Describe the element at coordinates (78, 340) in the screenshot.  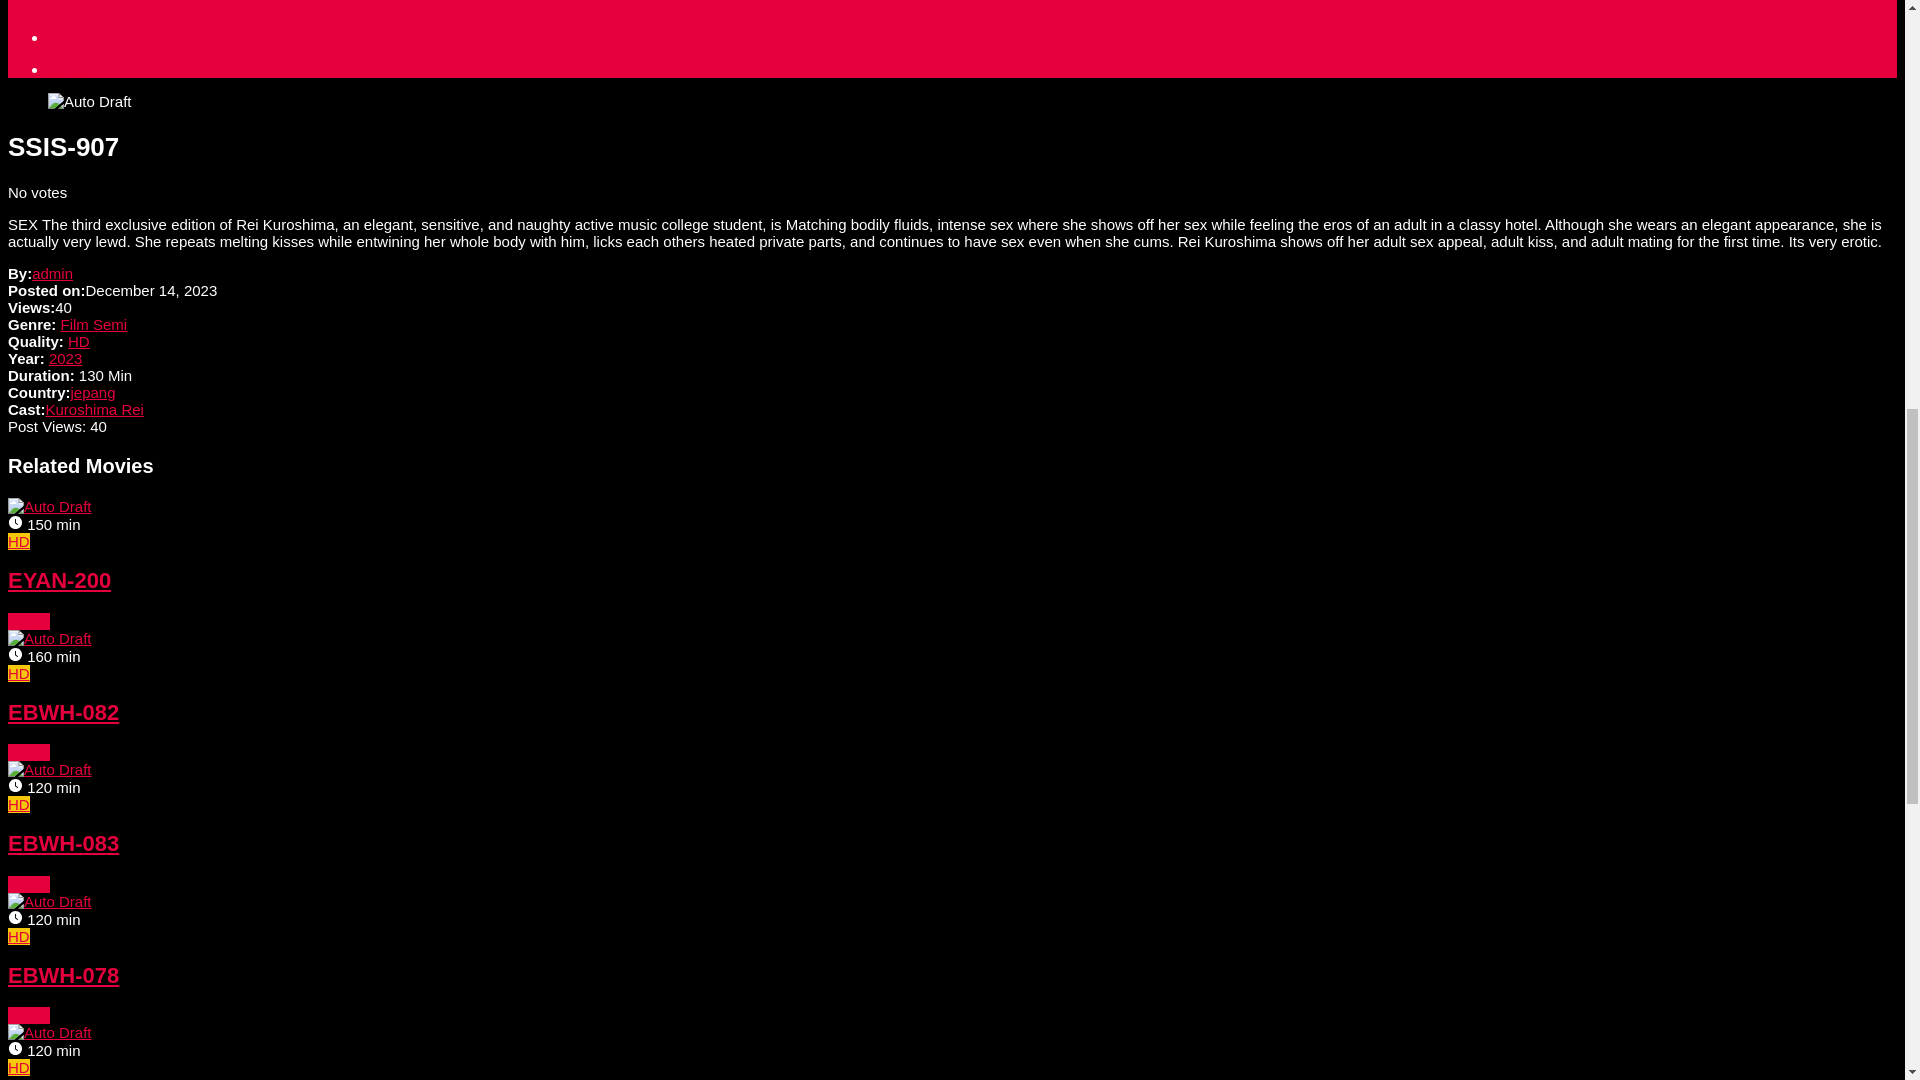
I see `HD` at that location.